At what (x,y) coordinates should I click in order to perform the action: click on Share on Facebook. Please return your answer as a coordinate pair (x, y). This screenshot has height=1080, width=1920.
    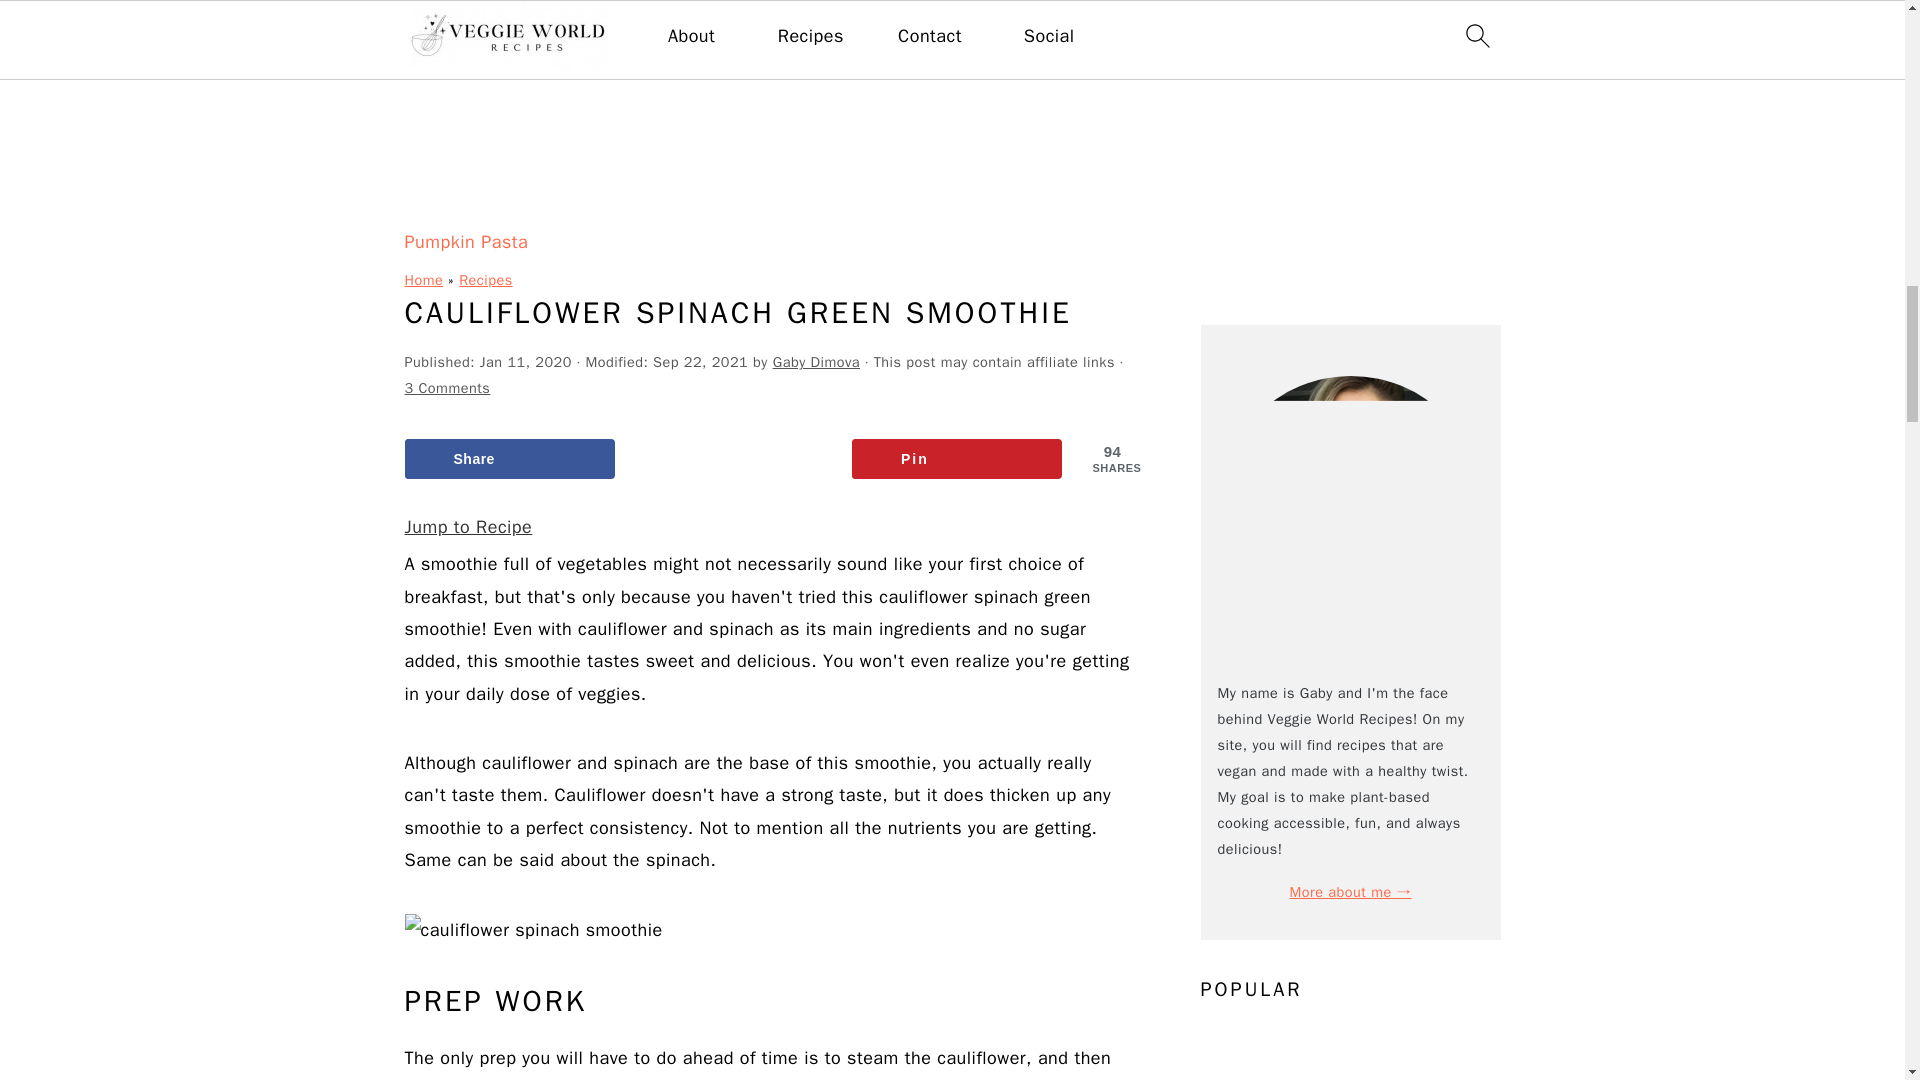
    Looking at the image, I should click on (508, 458).